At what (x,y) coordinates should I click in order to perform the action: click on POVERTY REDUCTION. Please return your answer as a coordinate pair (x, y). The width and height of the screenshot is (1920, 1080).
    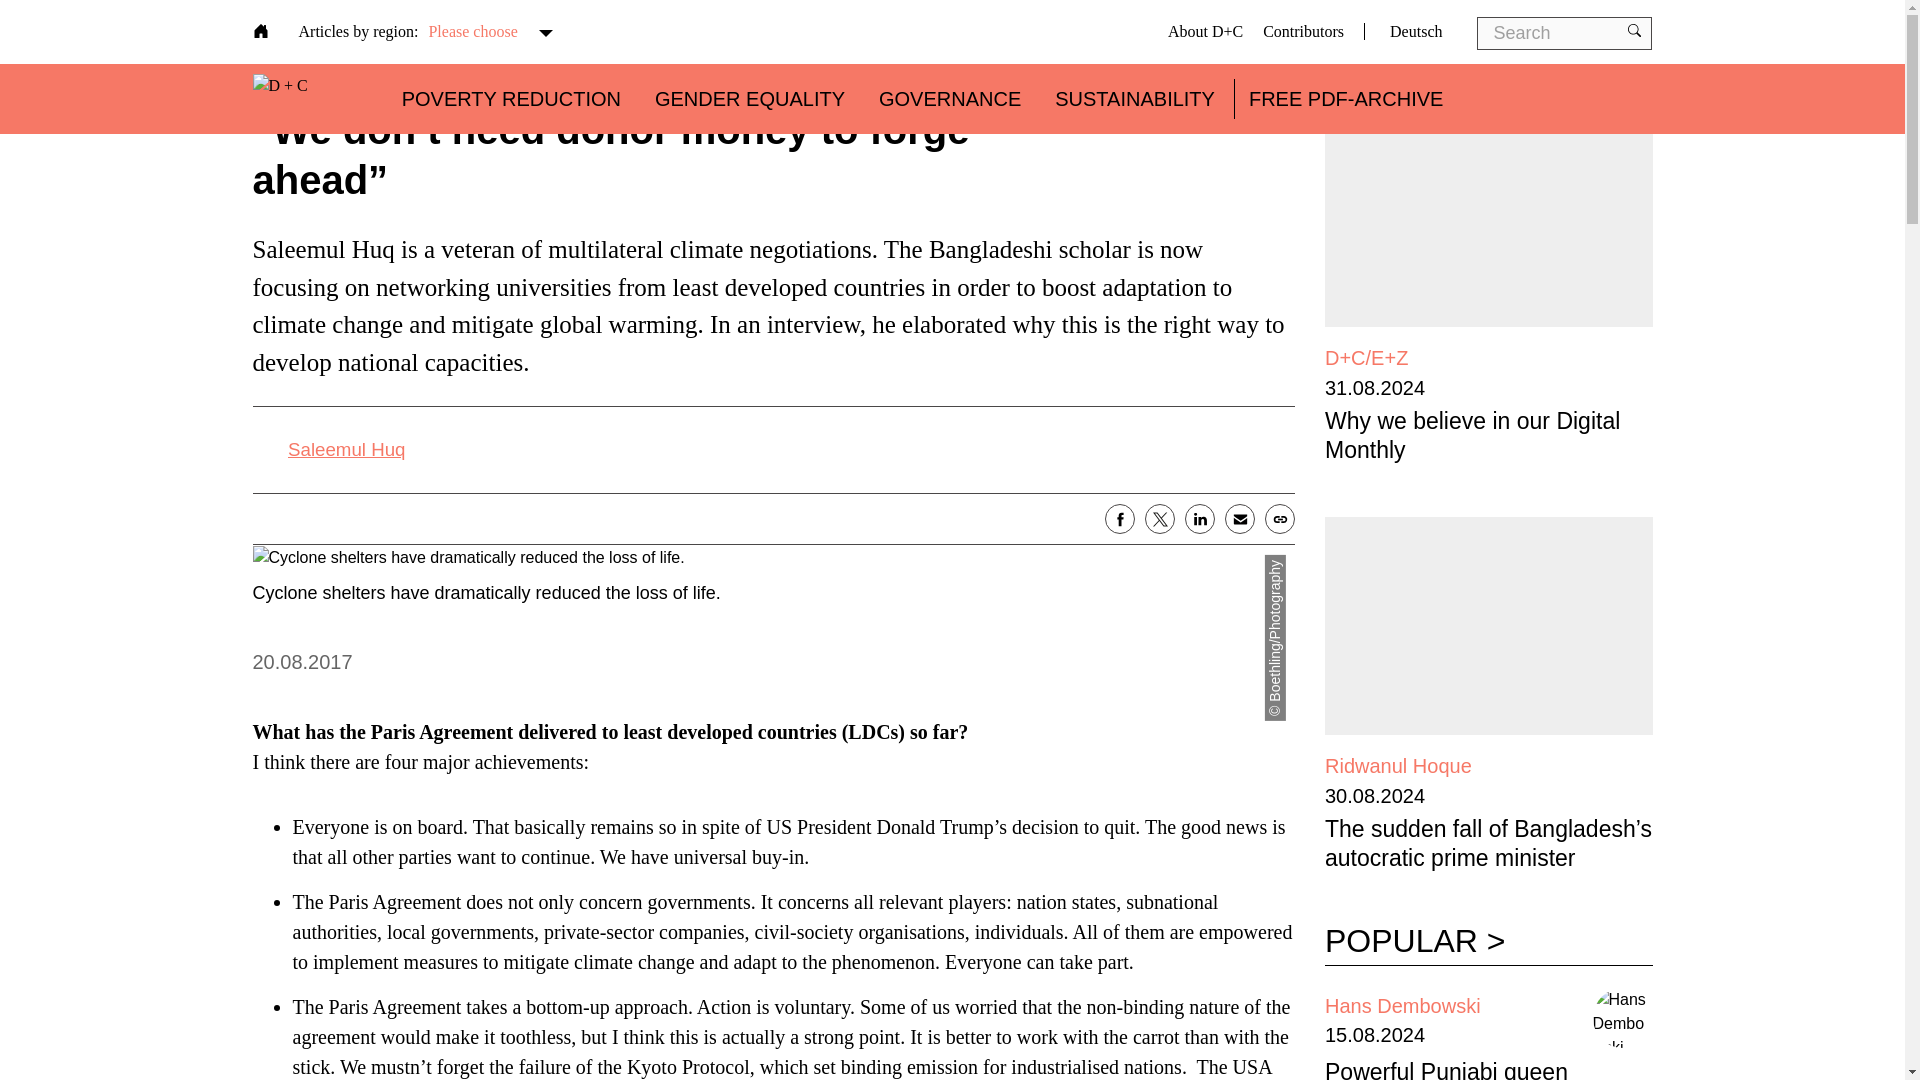
    Looking at the image, I should click on (510, 98).